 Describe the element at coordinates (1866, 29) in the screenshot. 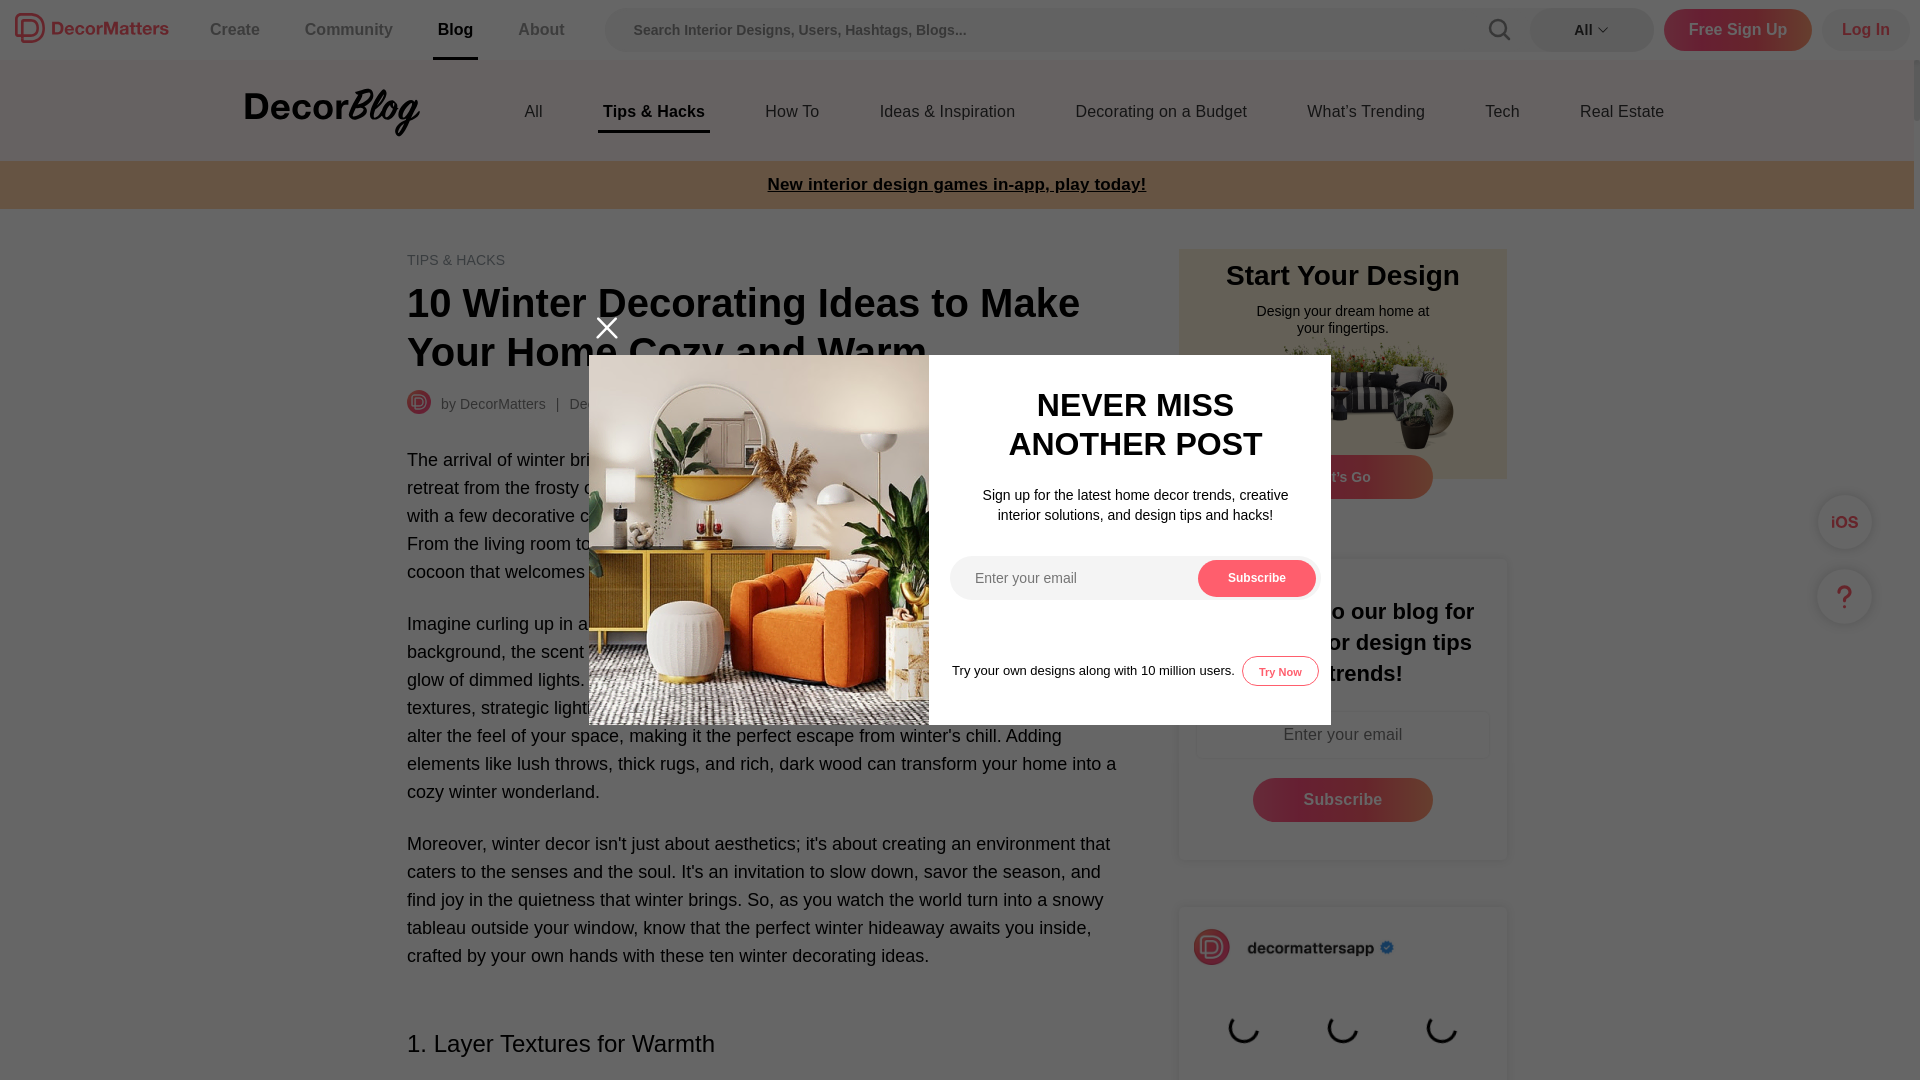

I see `Log In` at that location.